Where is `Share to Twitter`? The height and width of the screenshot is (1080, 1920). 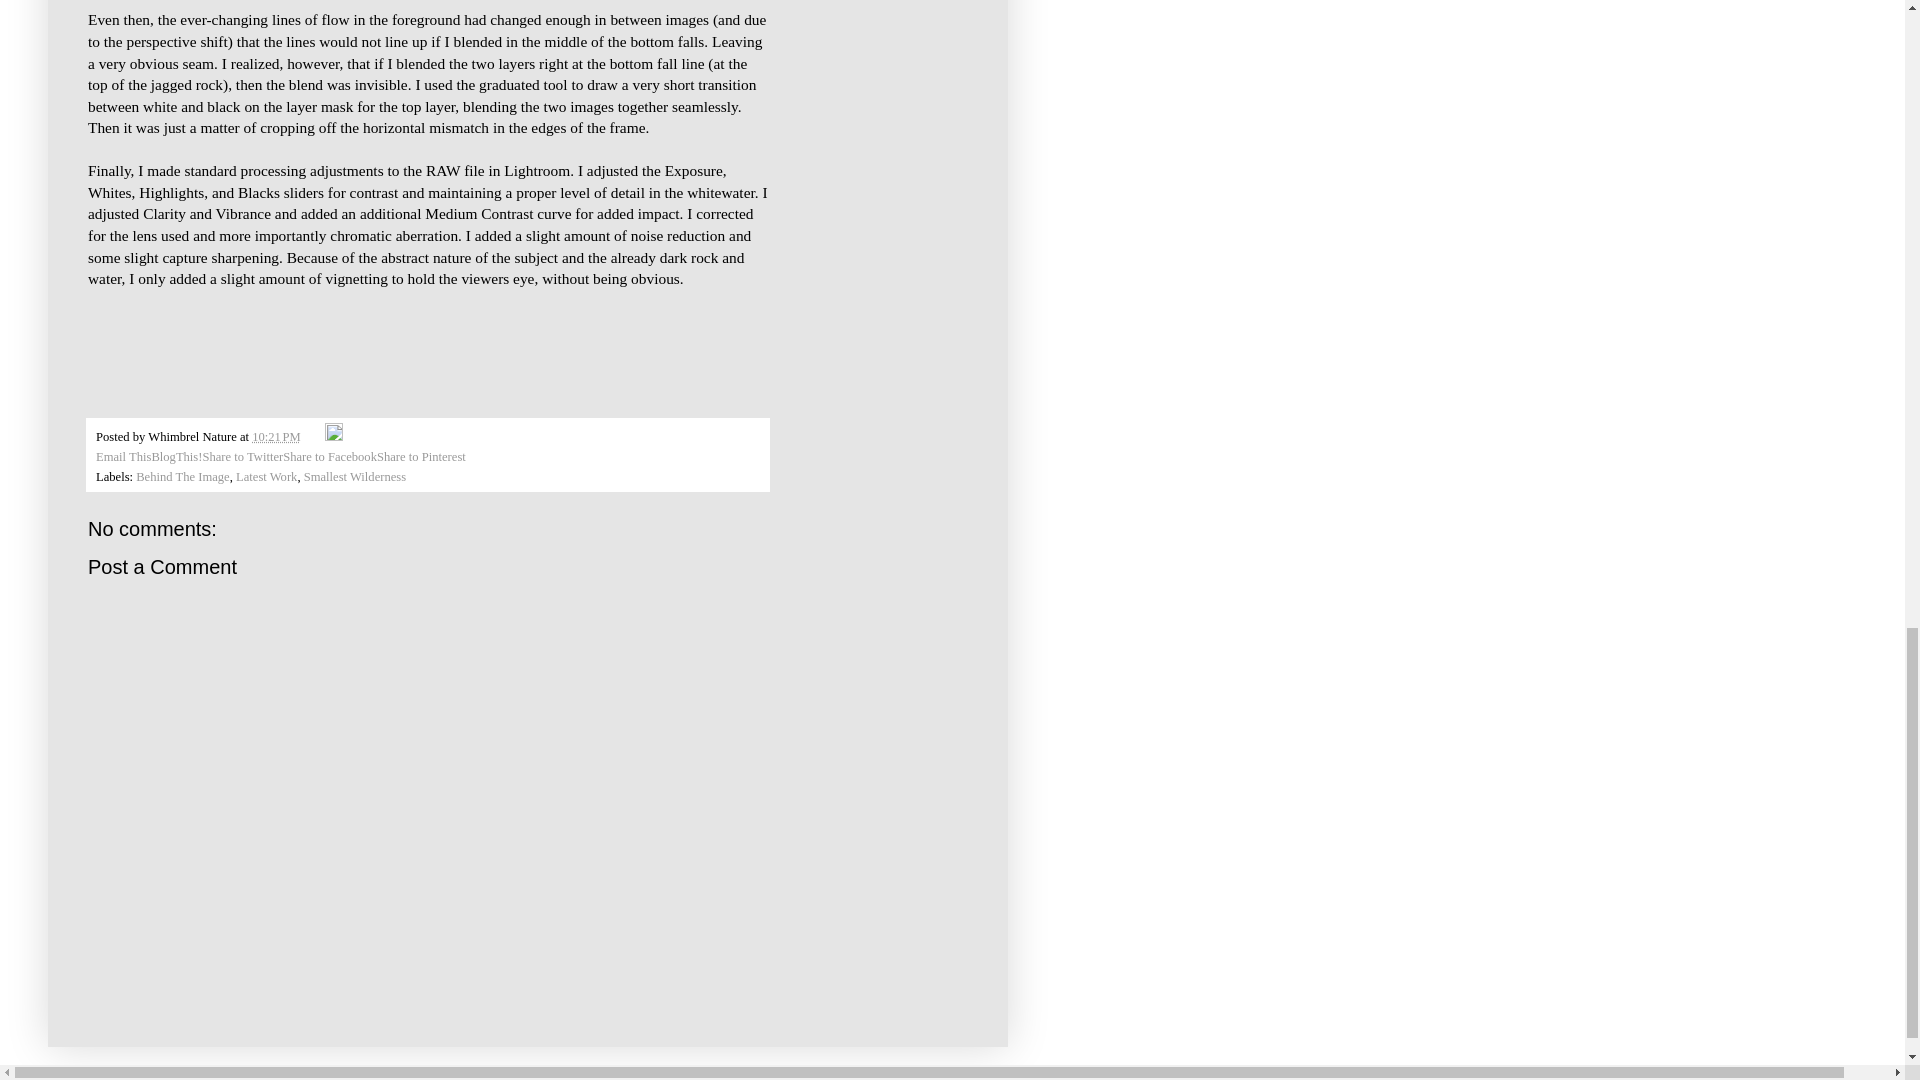 Share to Twitter is located at coordinates (242, 457).